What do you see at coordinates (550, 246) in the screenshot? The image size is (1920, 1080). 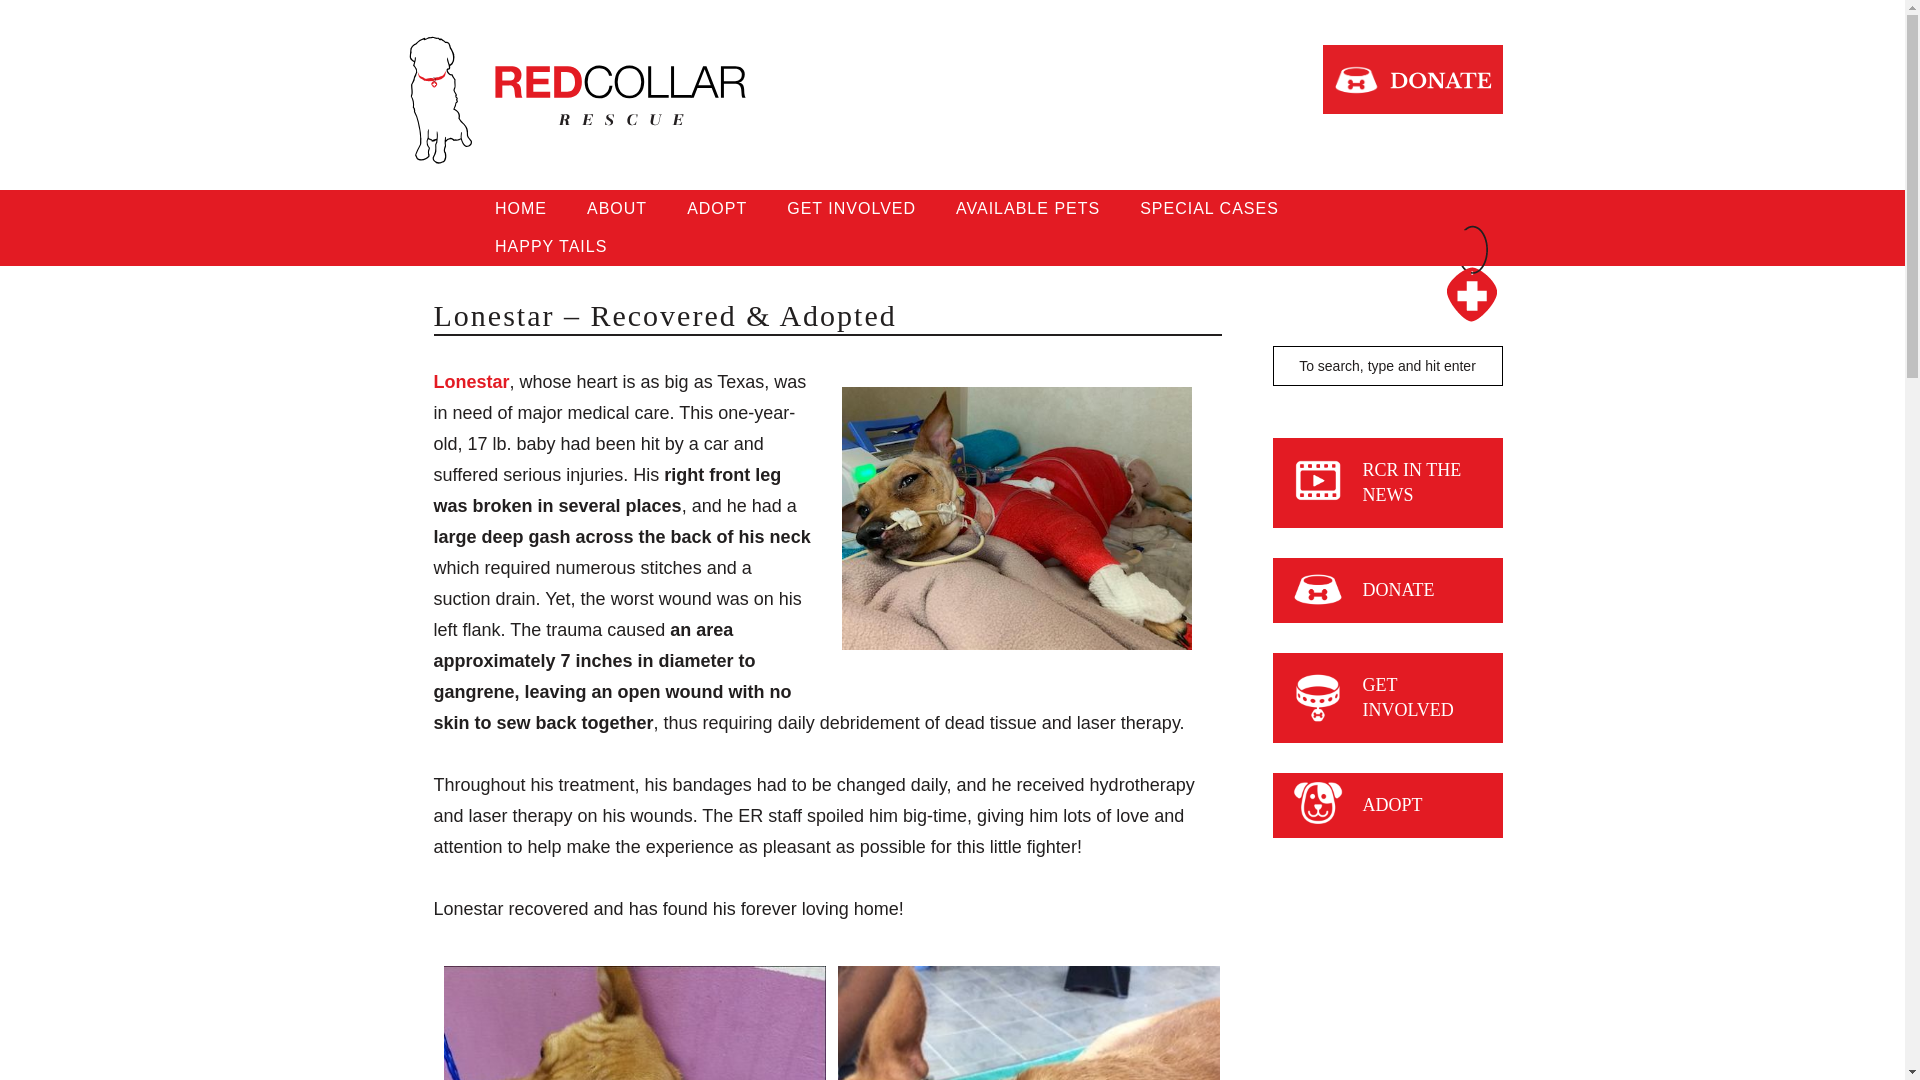 I see `HAPPY TAILS` at bounding box center [550, 246].